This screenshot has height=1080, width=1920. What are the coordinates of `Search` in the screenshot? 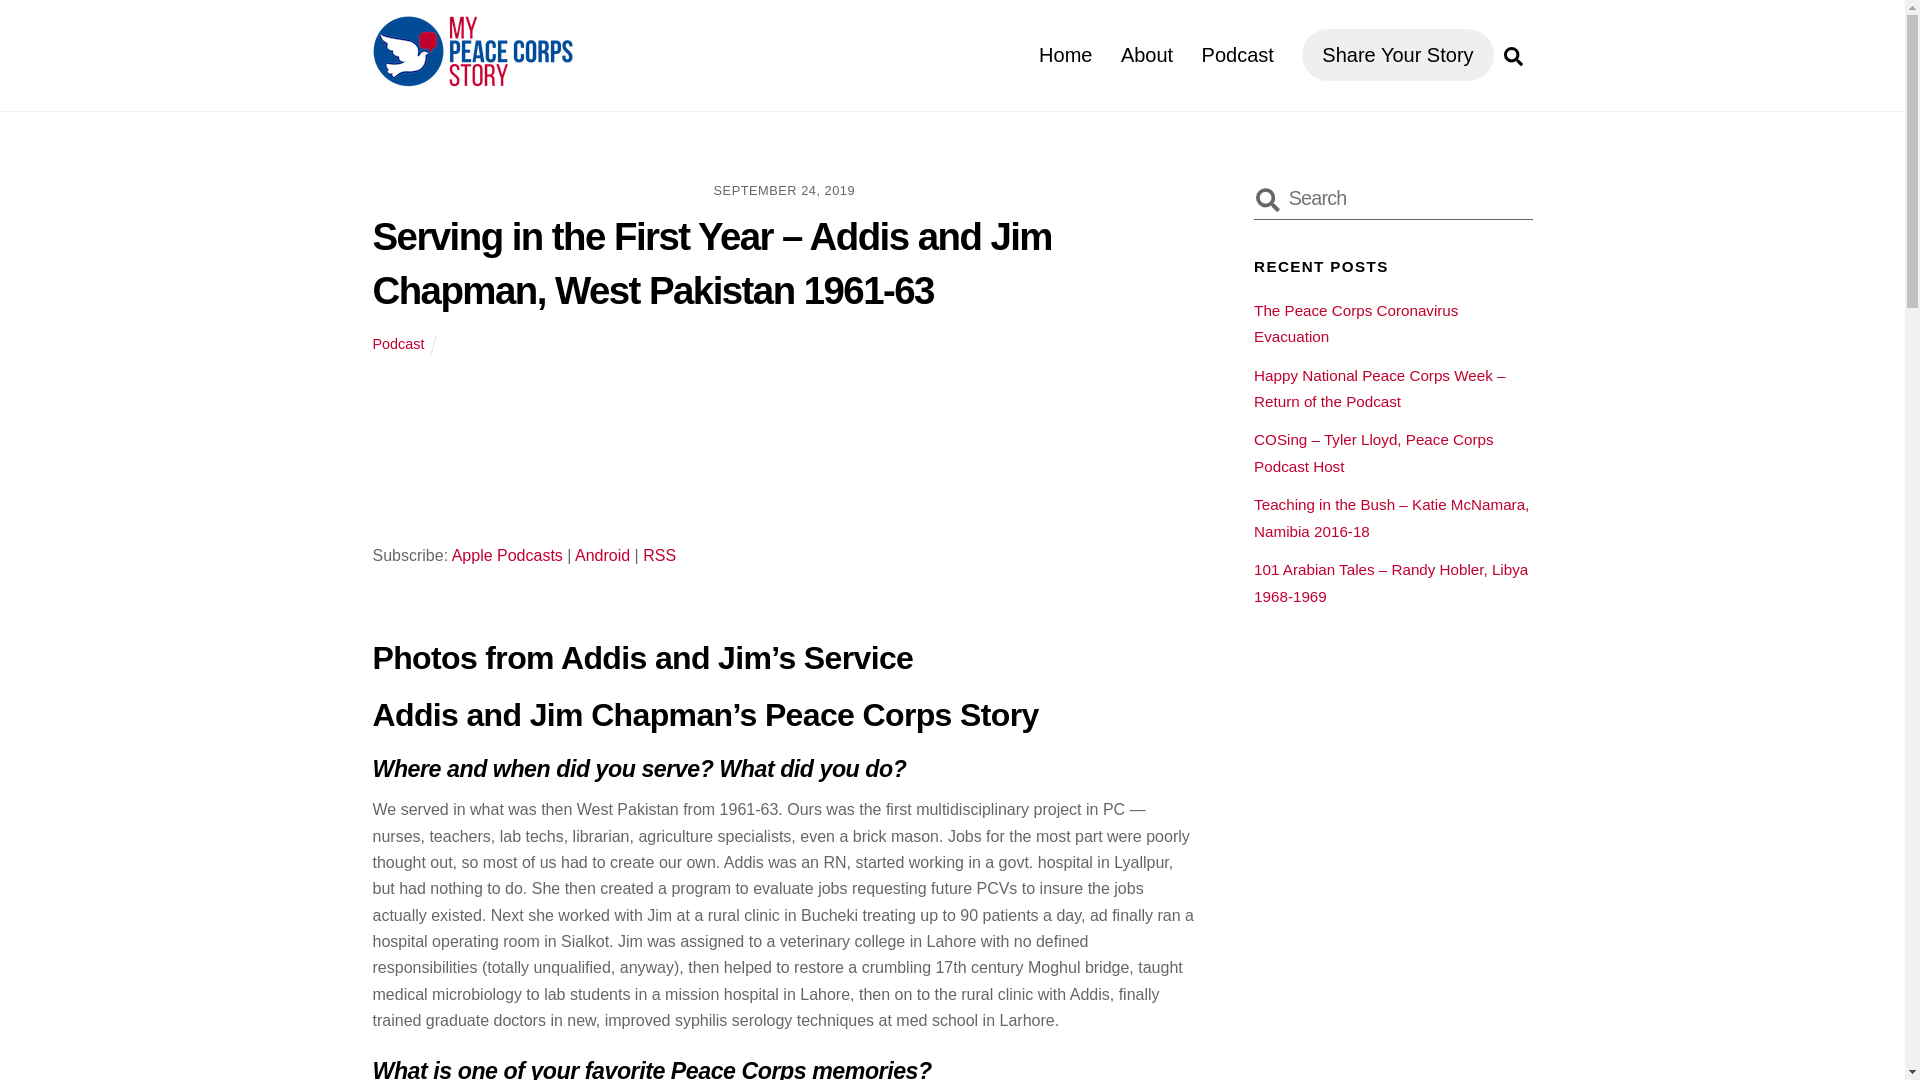 It's located at (659, 554).